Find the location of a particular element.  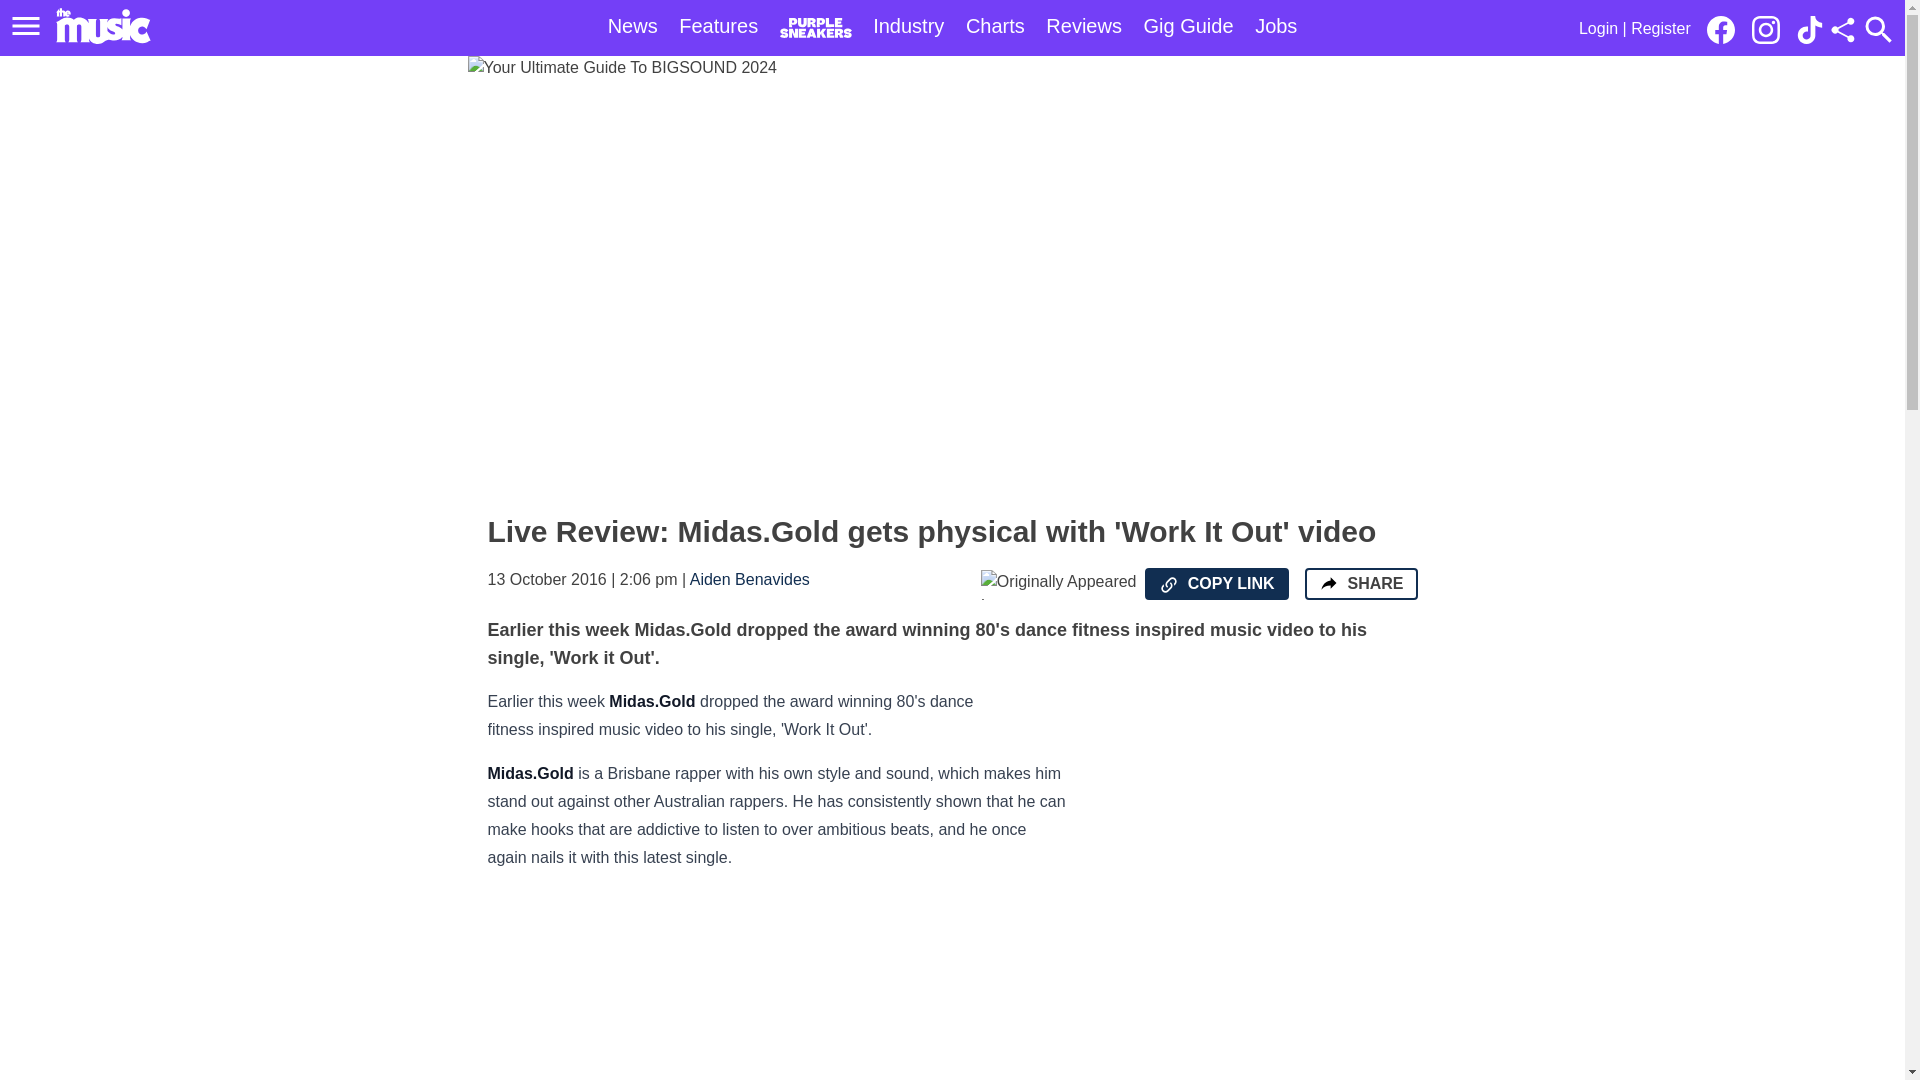

News is located at coordinates (633, 26).